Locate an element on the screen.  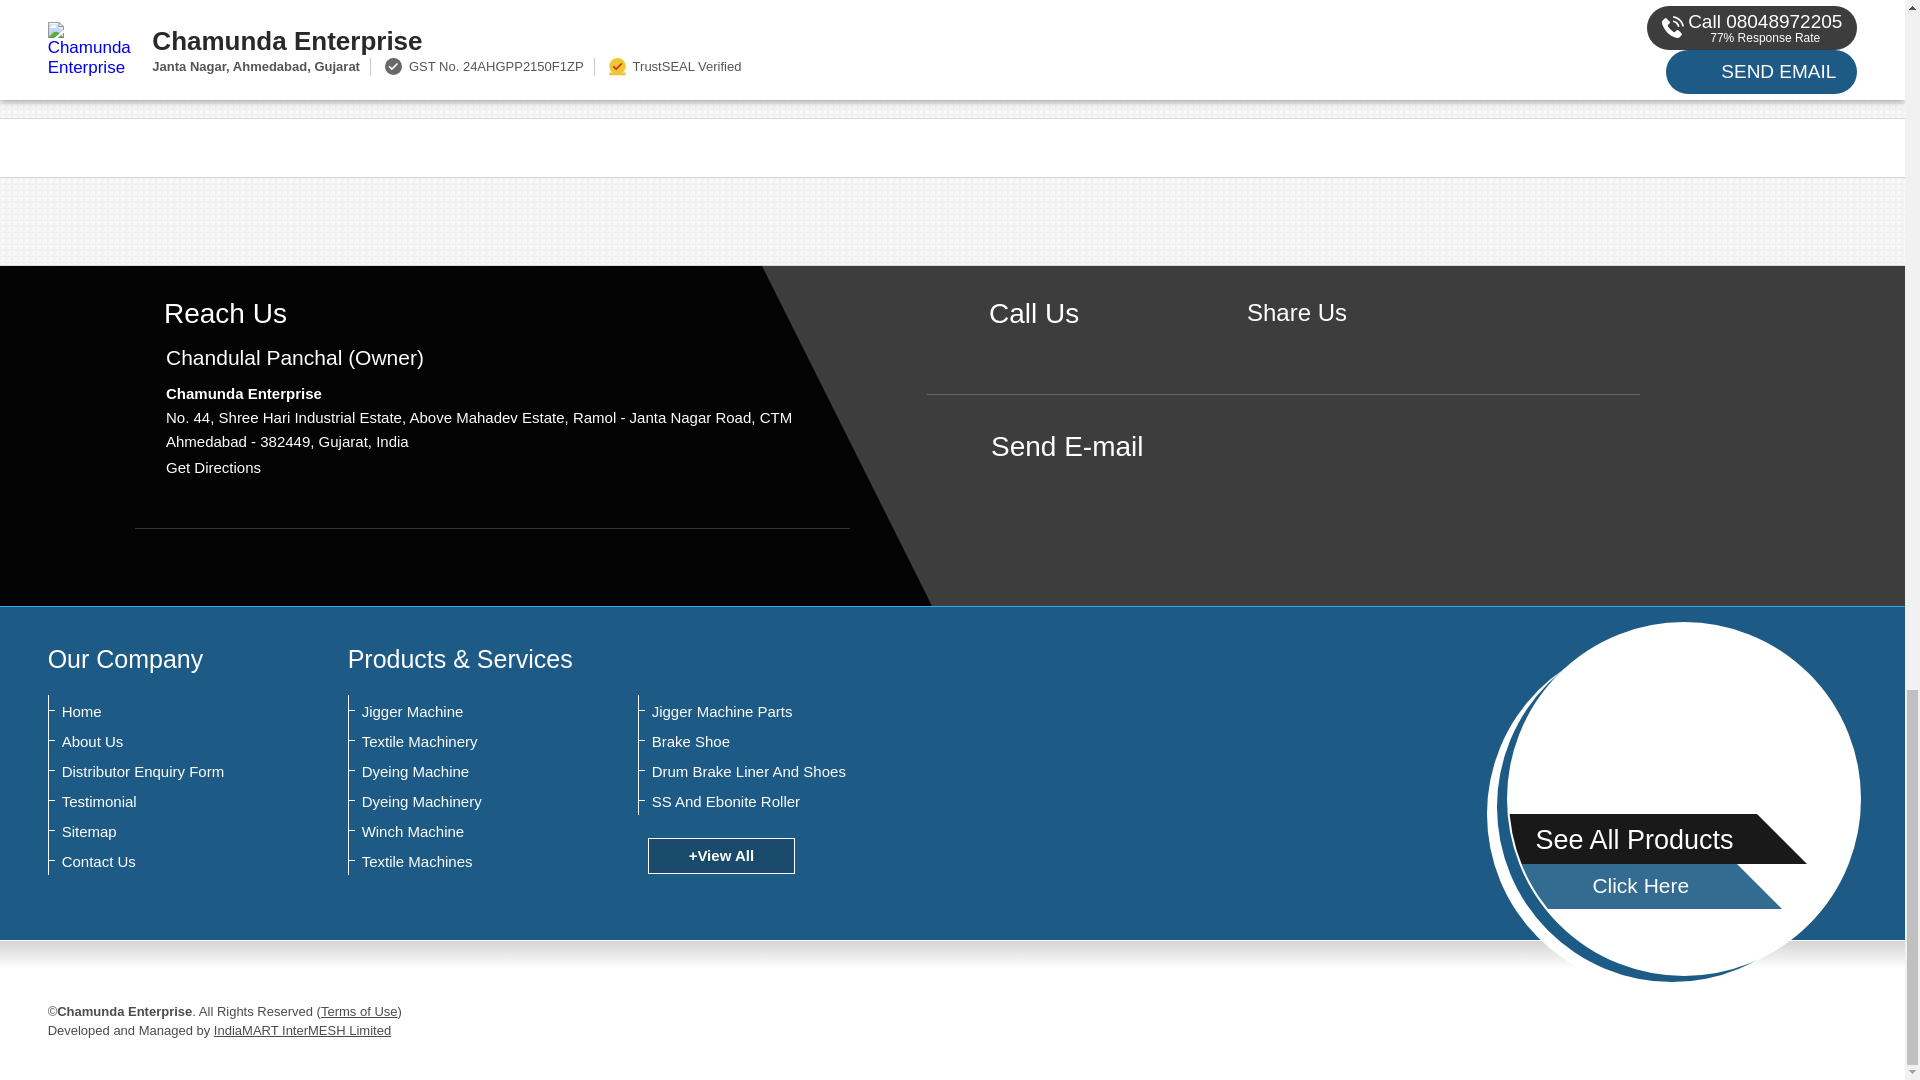
Distributor Enquiry Form is located at coordinates (160, 772).